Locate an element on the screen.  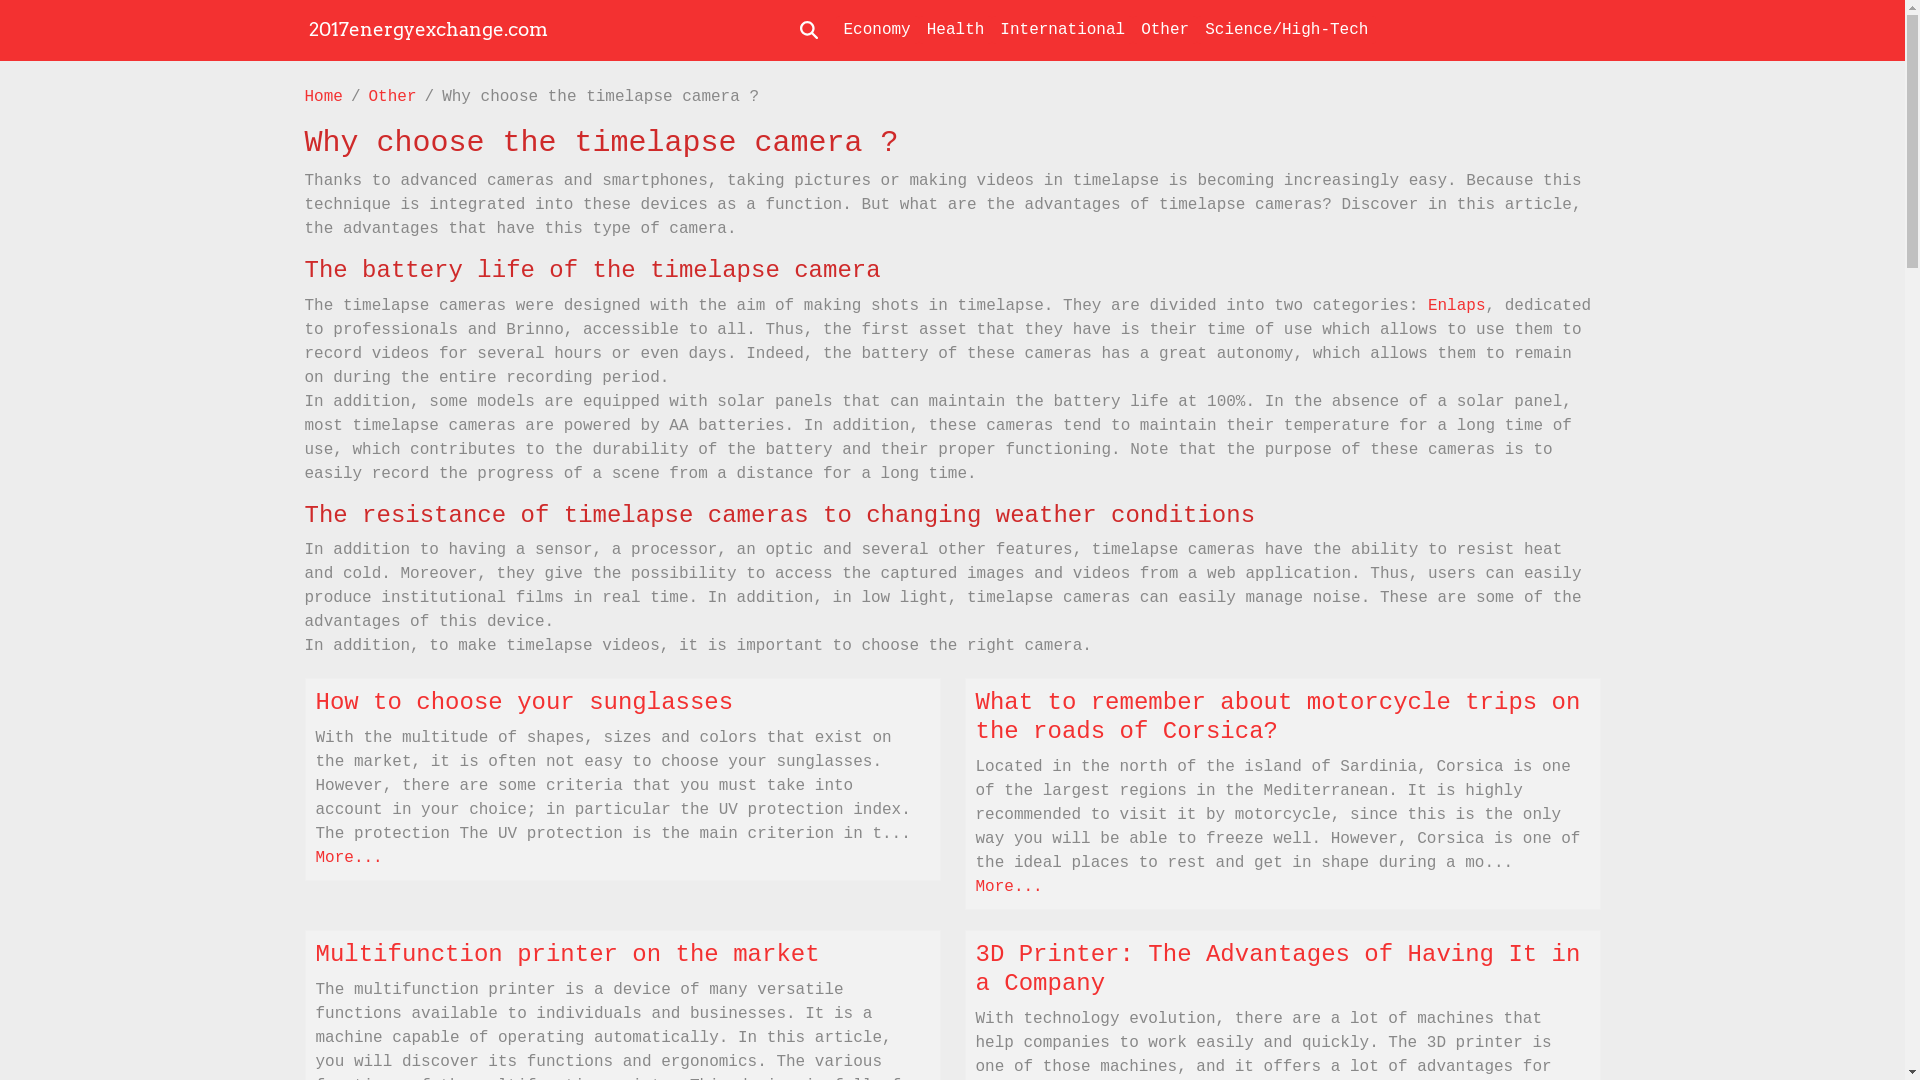
Other is located at coordinates (1165, 30).